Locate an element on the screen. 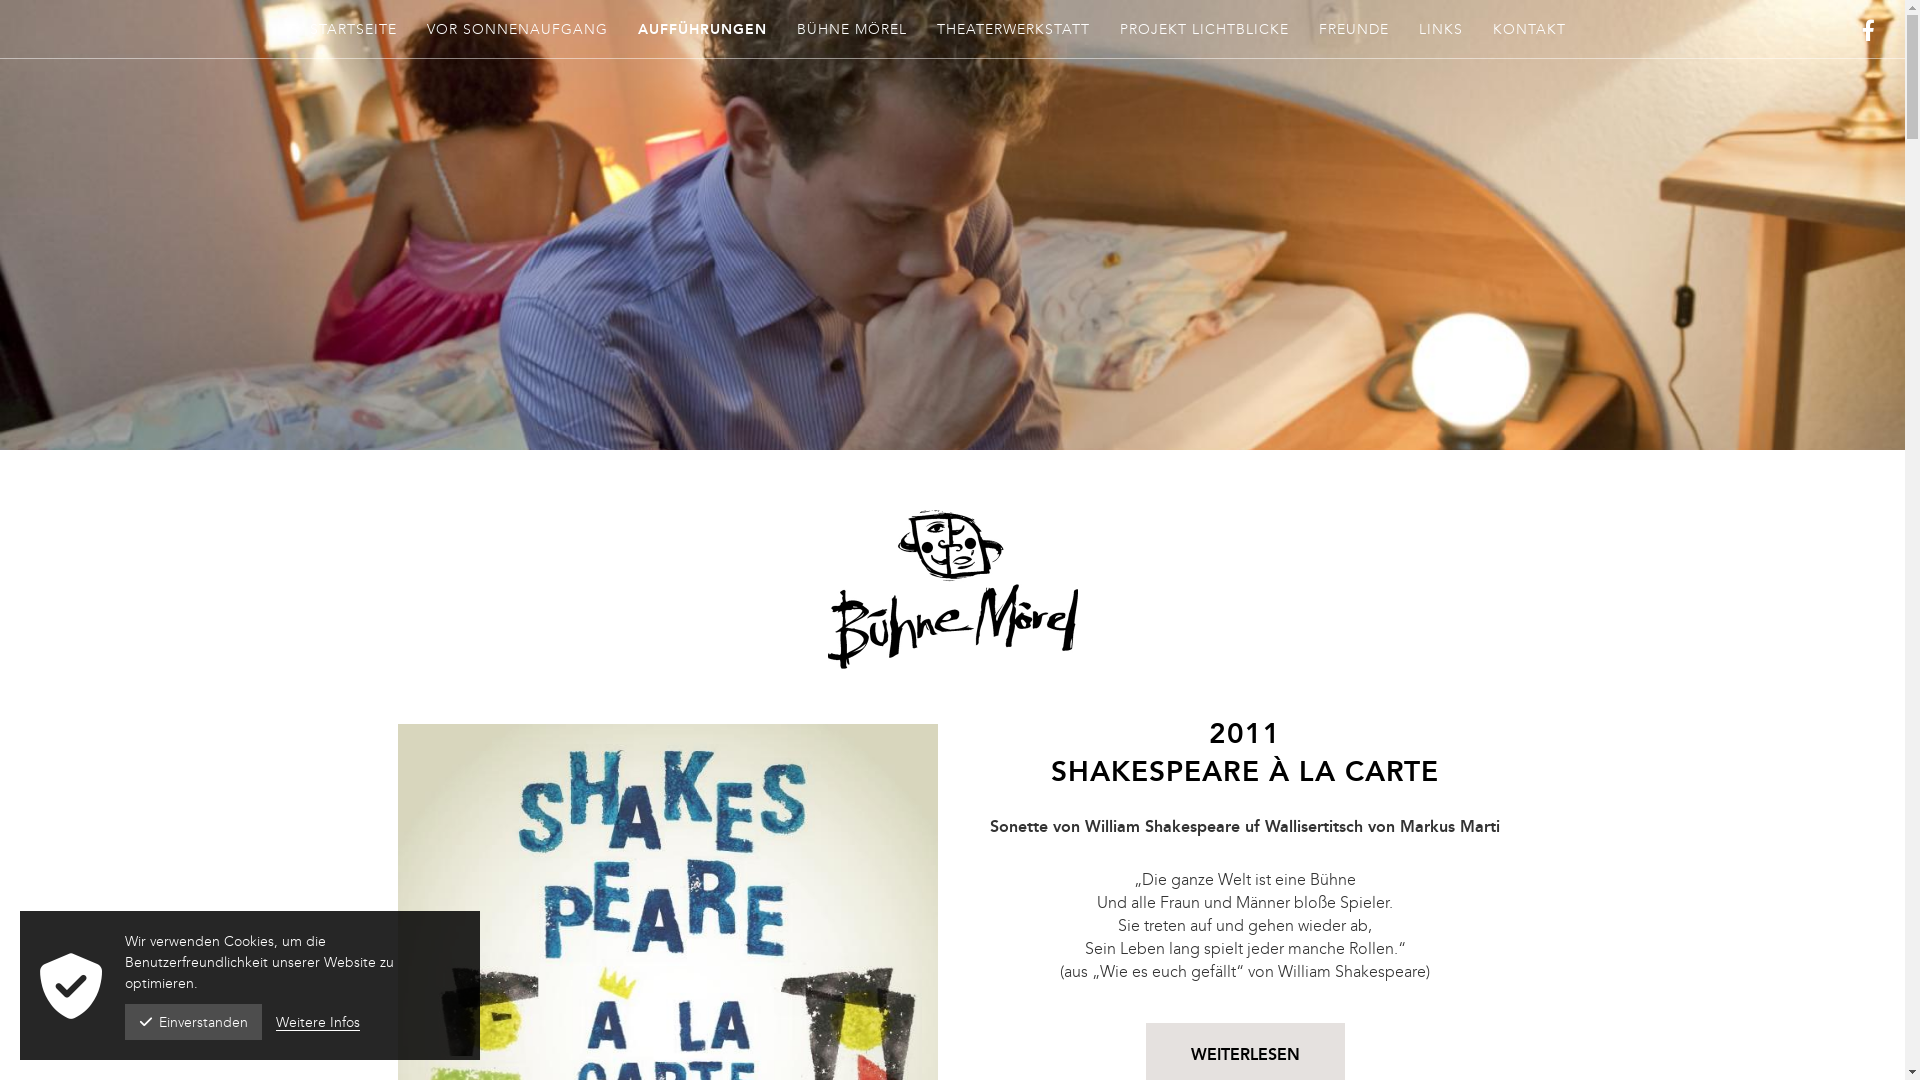 This screenshot has height=1080, width=1920. FREUNDE is located at coordinates (1353, 29).